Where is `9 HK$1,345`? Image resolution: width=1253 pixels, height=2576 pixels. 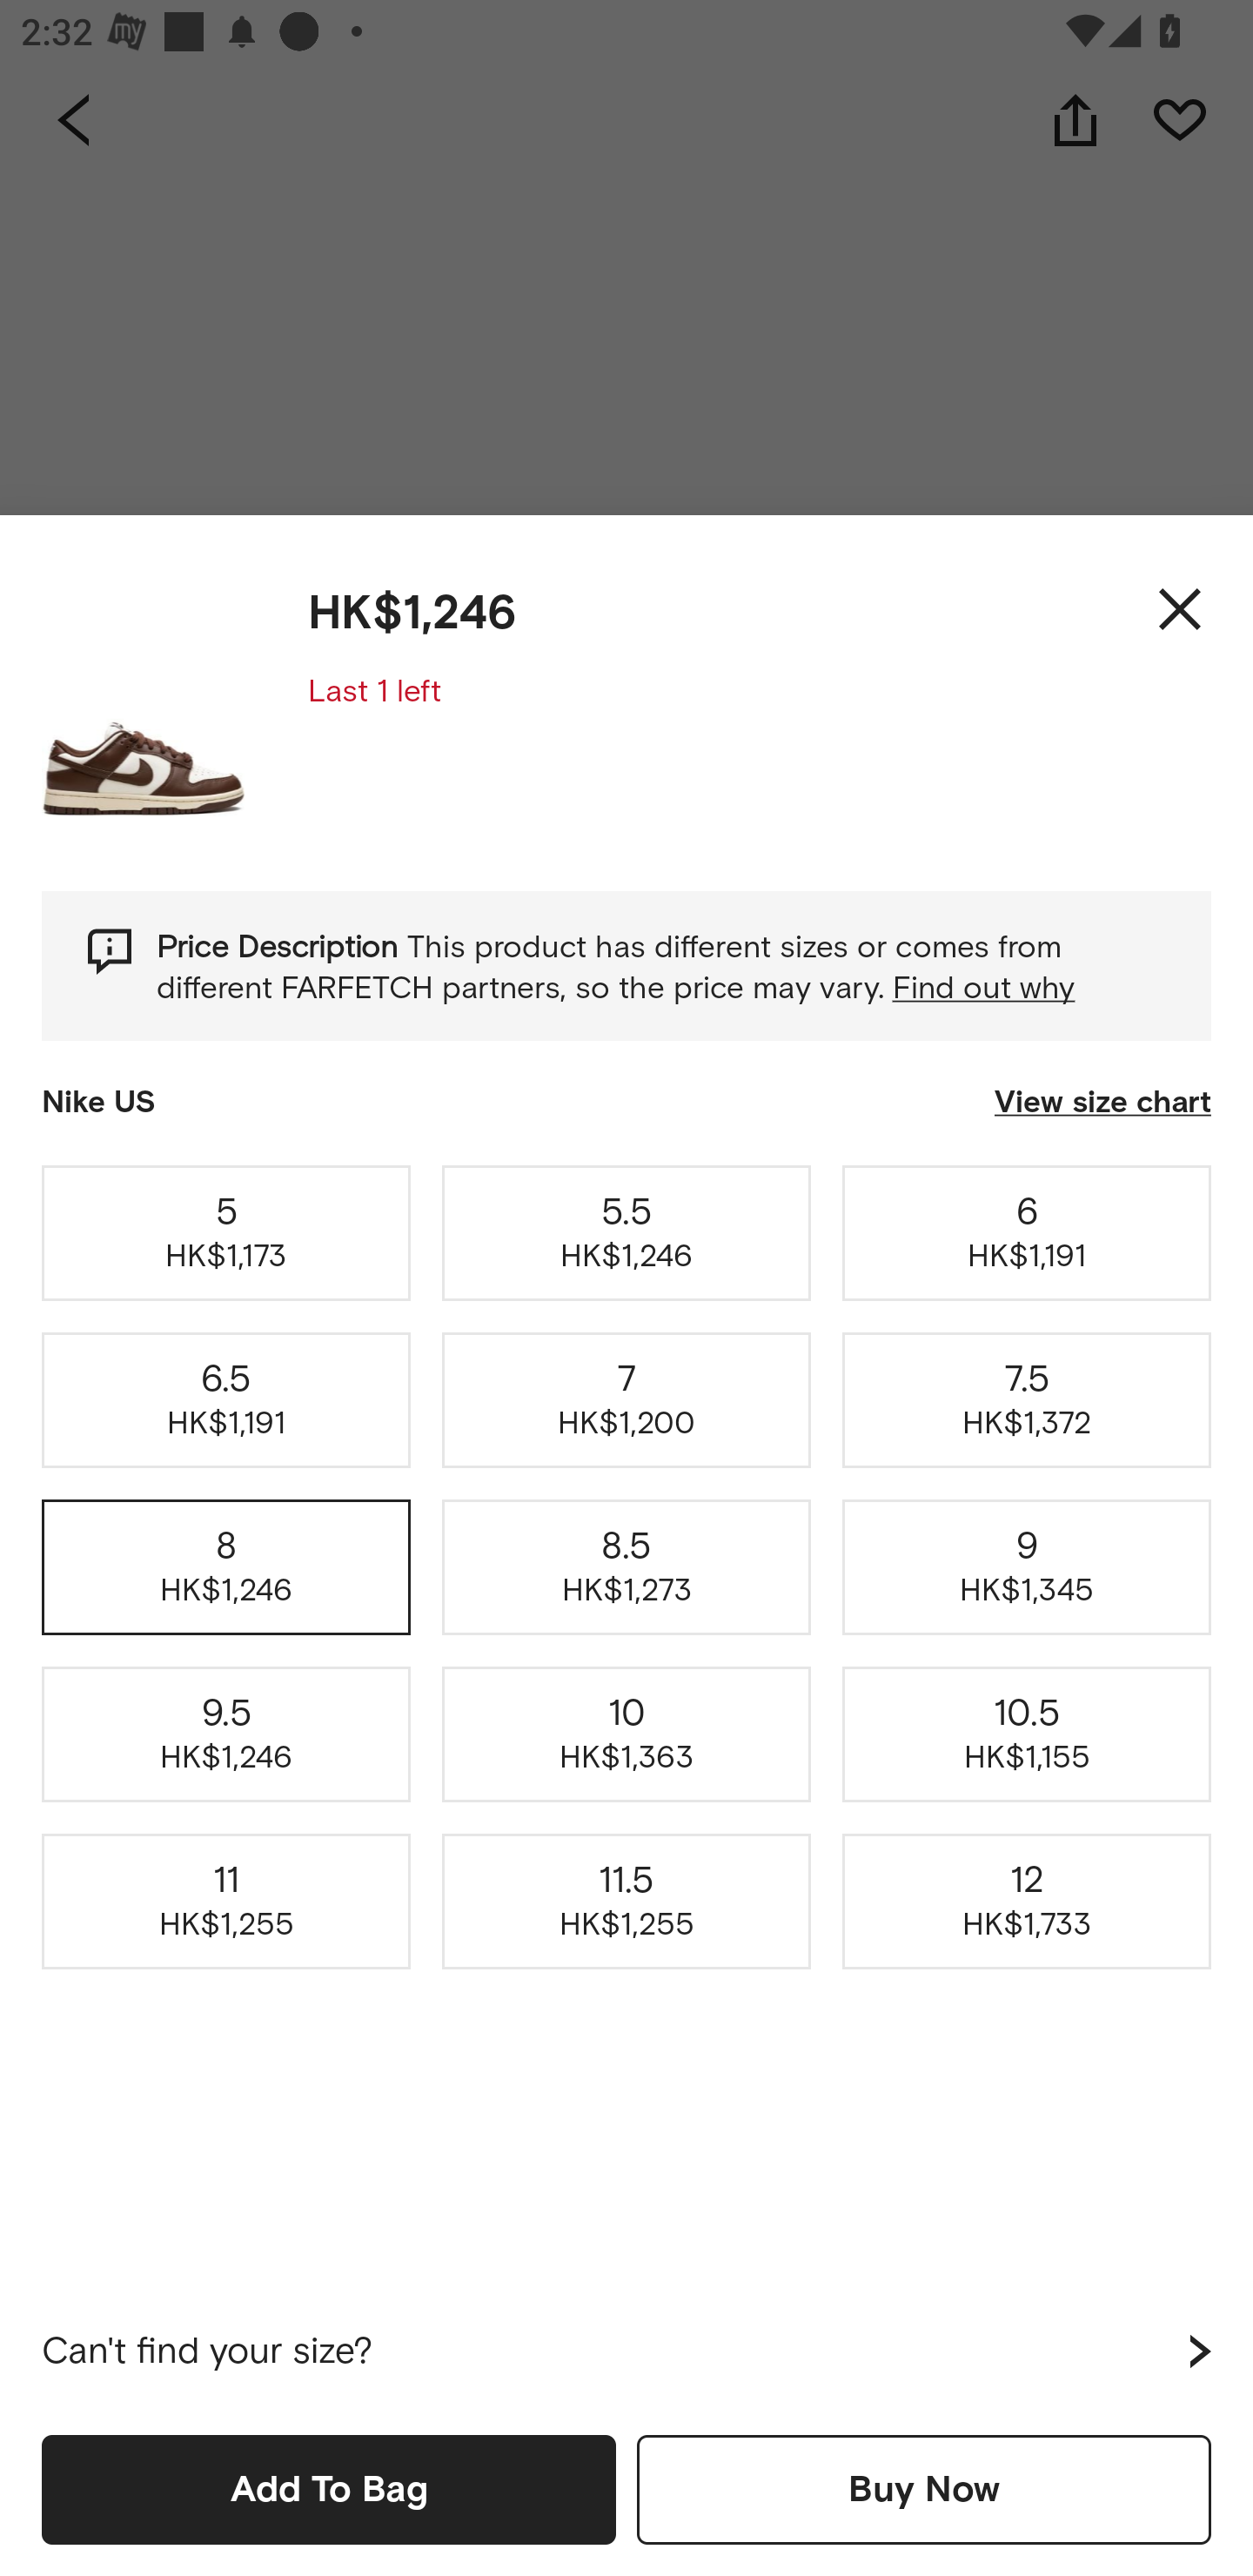 9 HK$1,345 is located at coordinates (1027, 1566).